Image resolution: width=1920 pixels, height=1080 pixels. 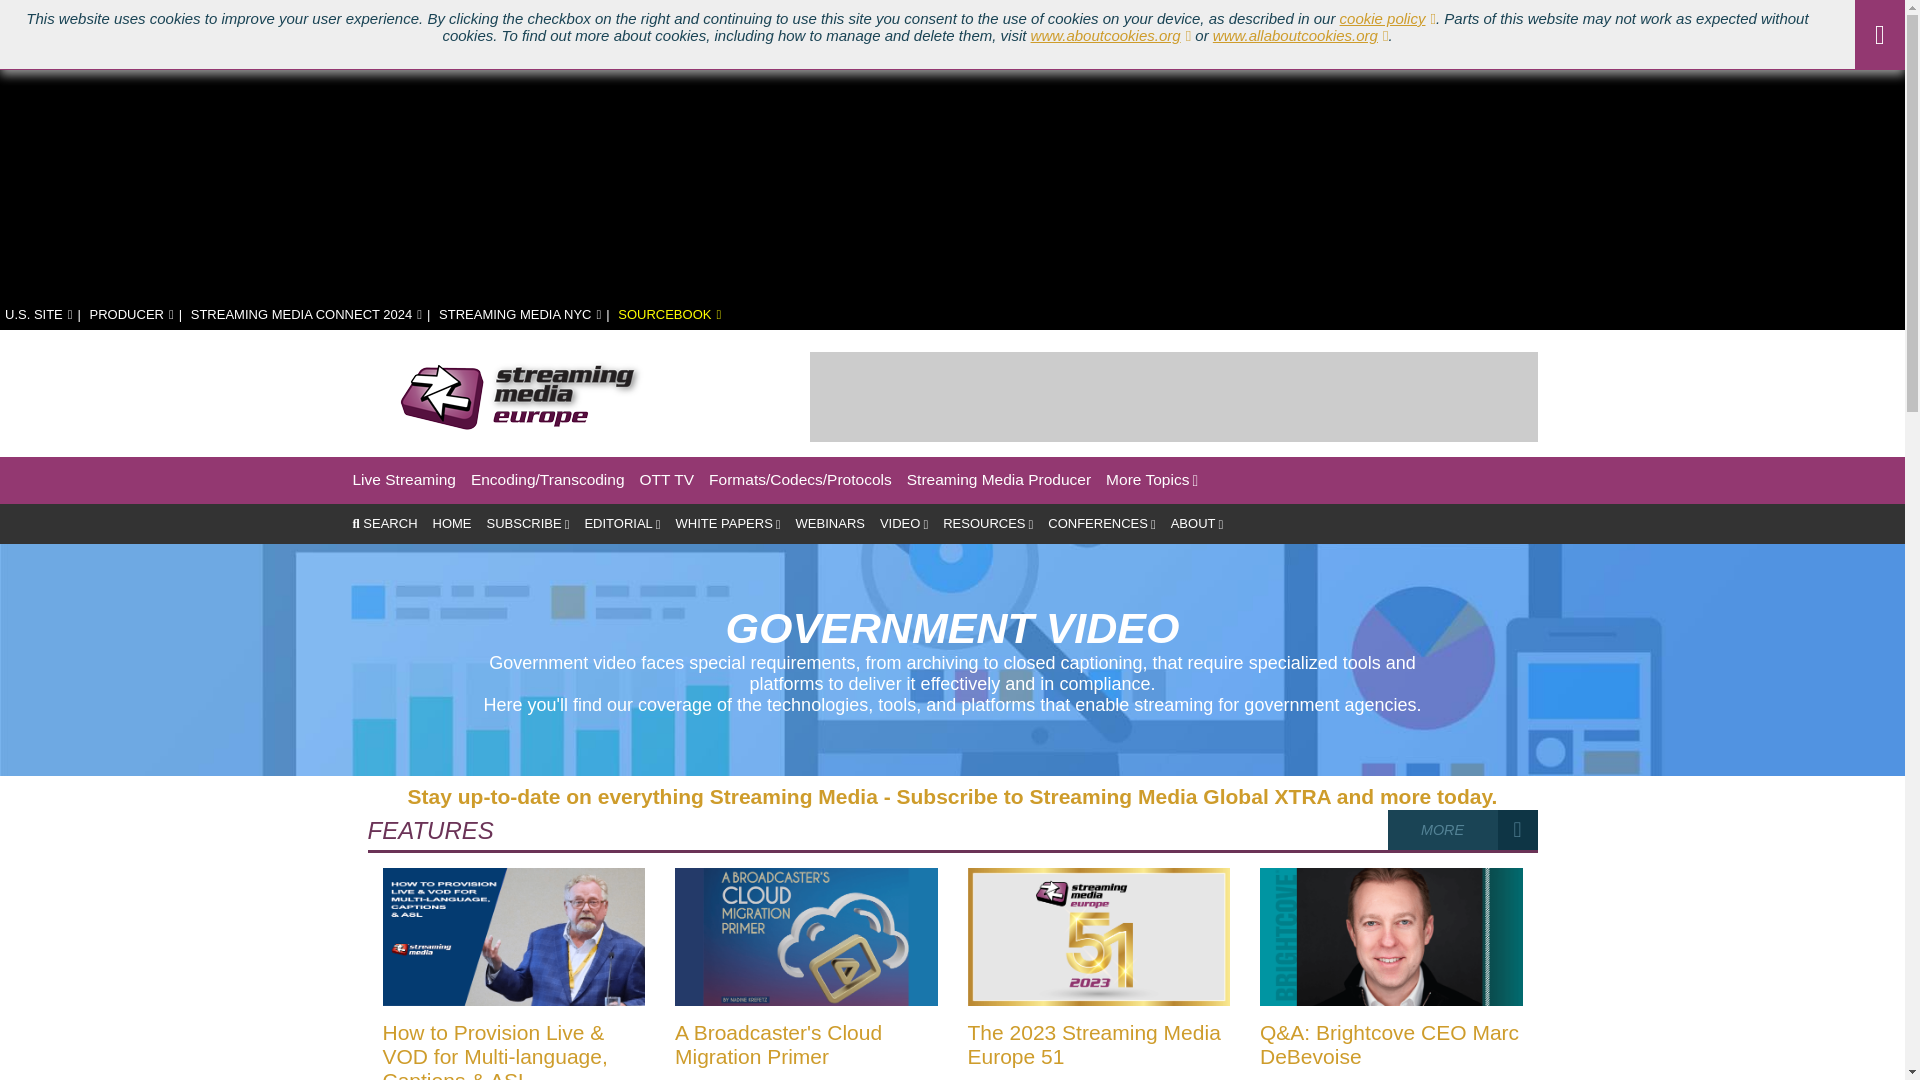 What do you see at coordinates (403, 480) in the screenshot?
I see `Live Streaming` at bounding box center [403, 480].